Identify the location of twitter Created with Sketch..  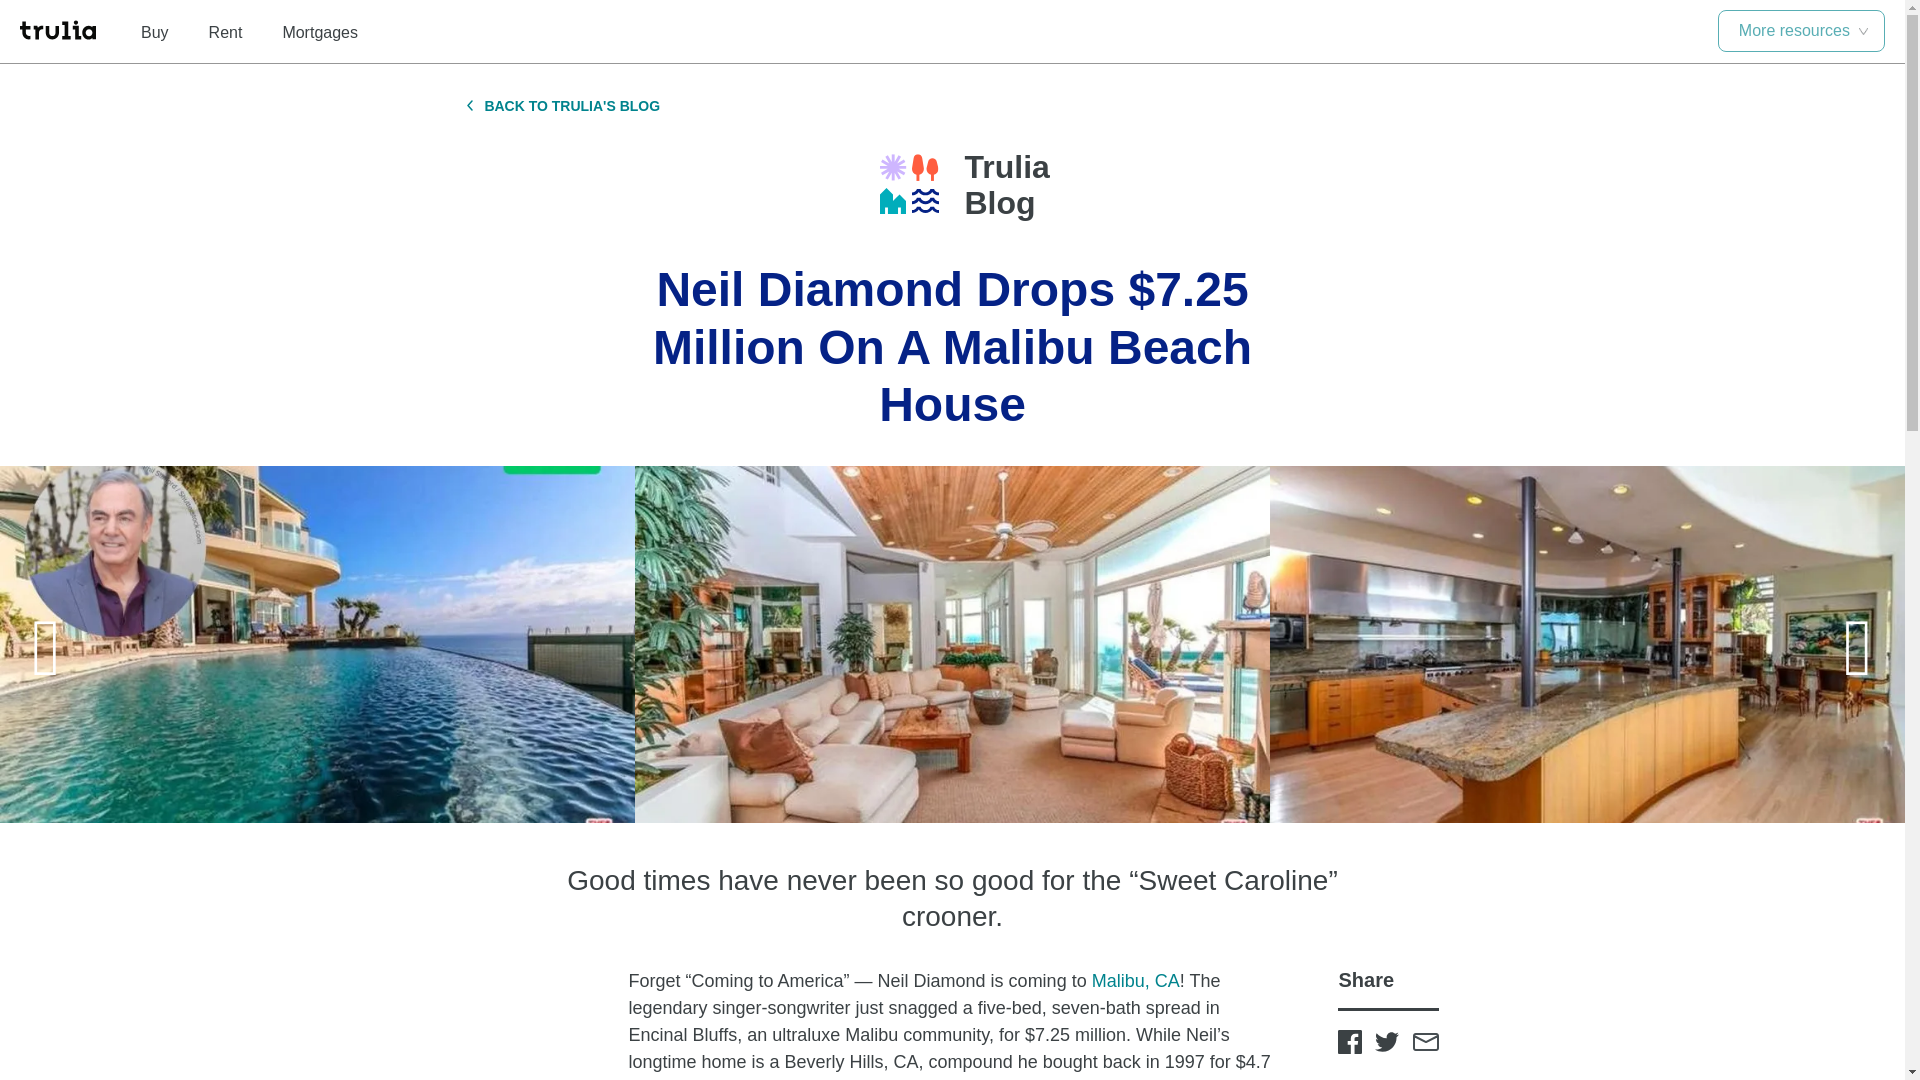
(1386, 1042).